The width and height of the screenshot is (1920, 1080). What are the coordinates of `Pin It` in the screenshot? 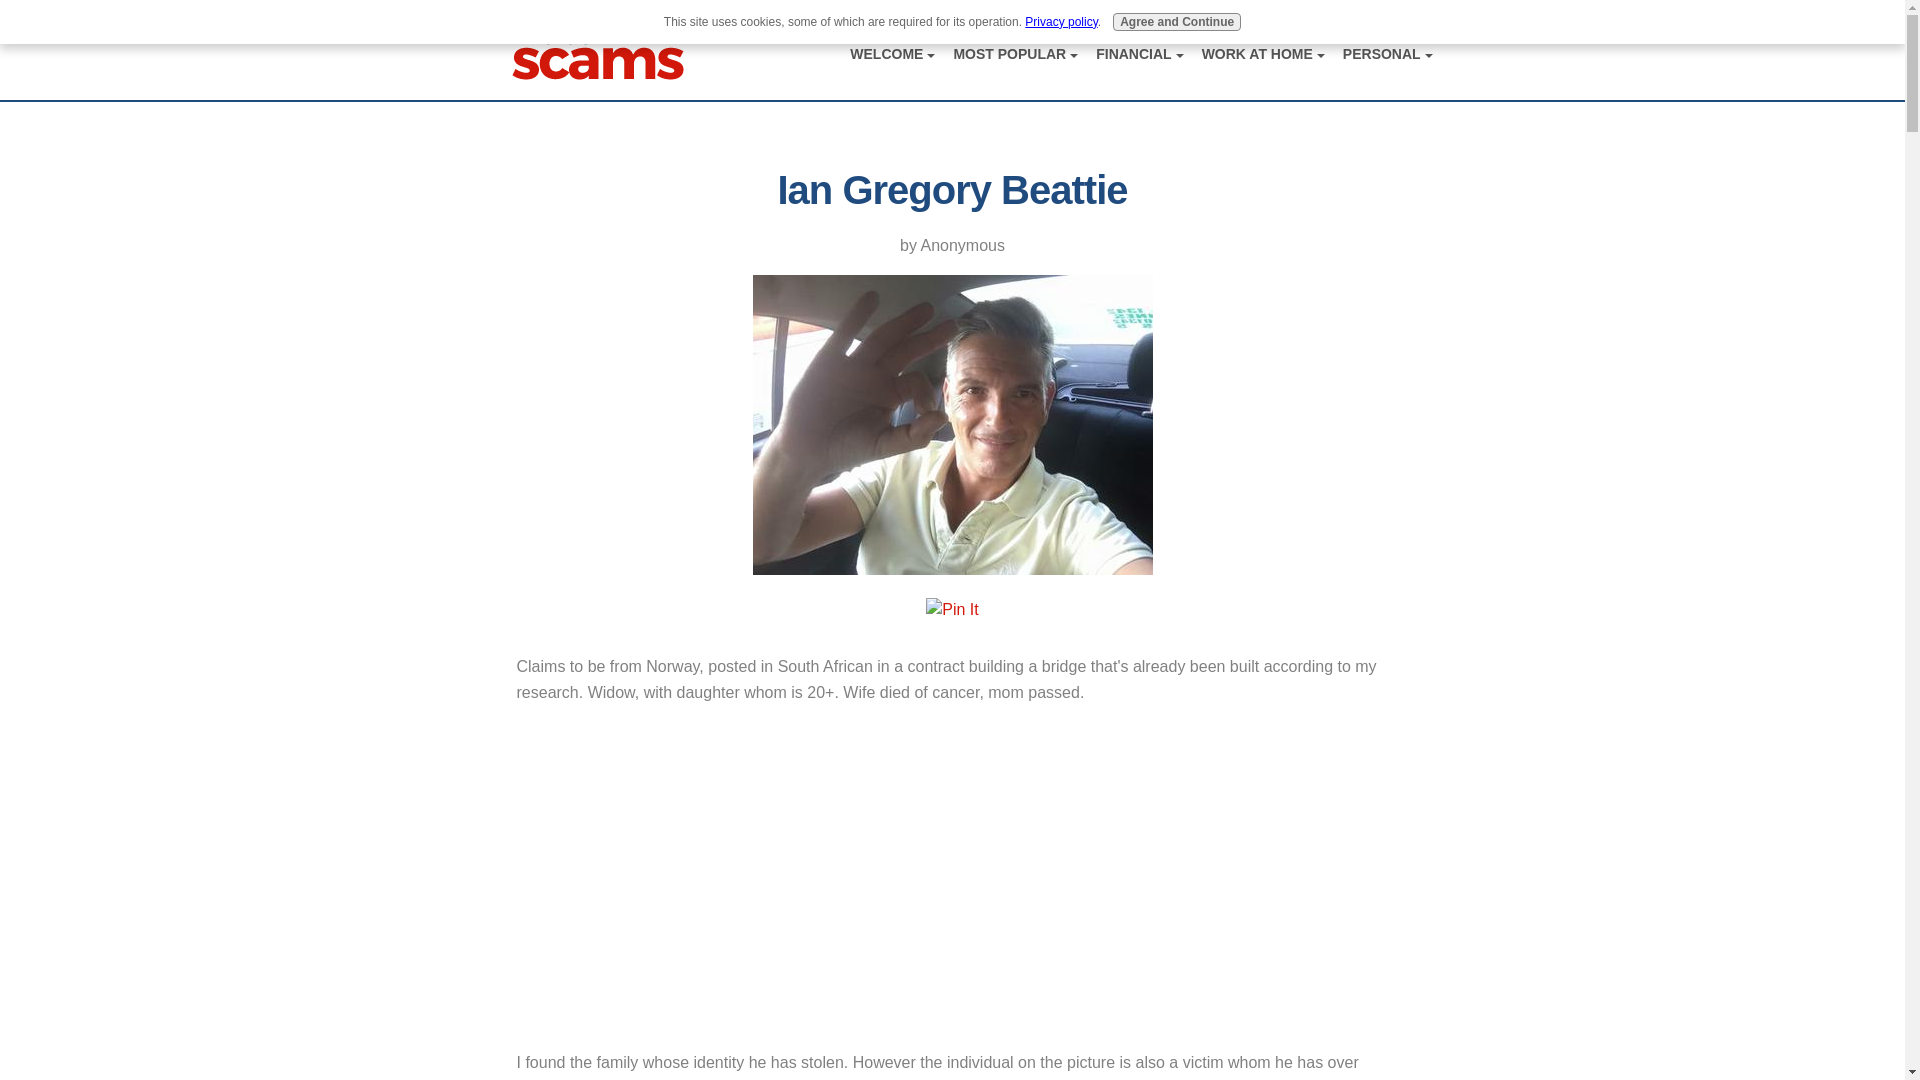 It's located at (951, 610).